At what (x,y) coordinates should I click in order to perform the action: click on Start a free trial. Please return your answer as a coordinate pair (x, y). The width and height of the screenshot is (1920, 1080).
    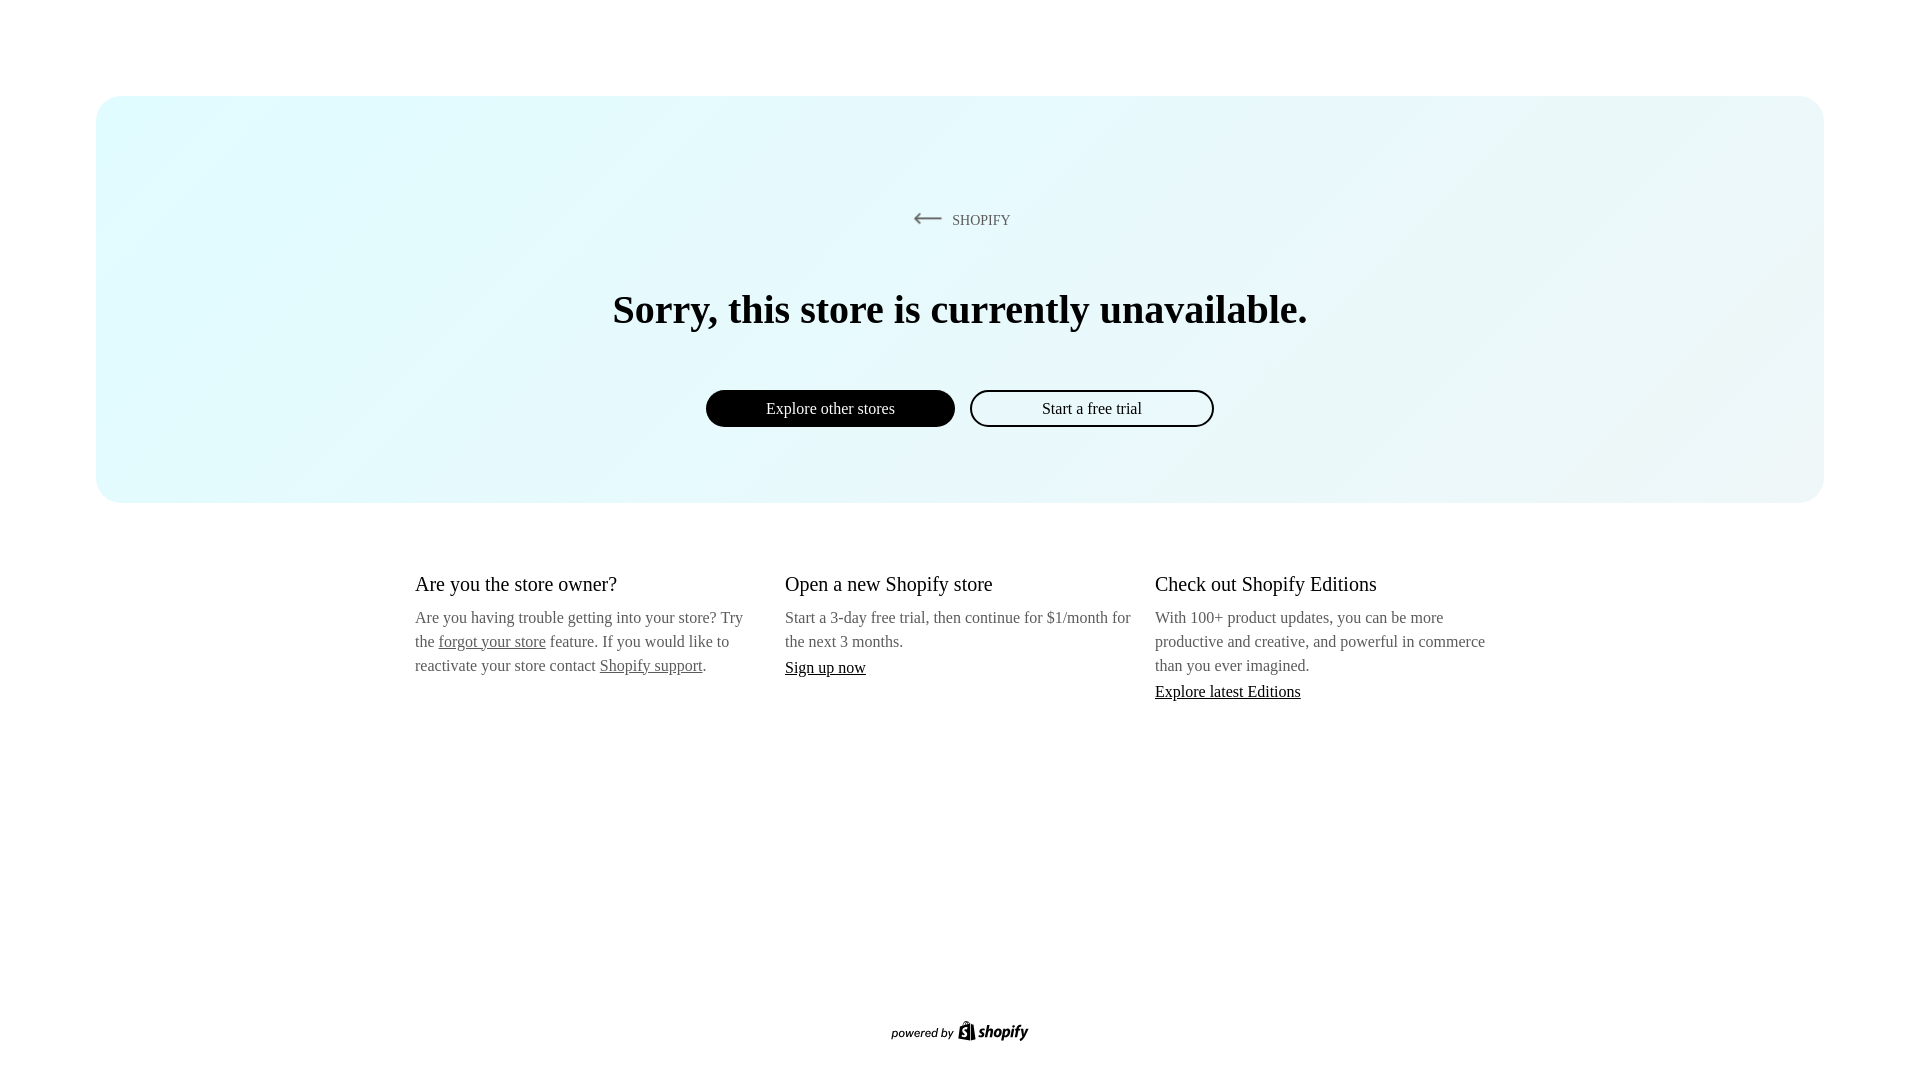
    Looking at the image, I should click on (1091, 408).